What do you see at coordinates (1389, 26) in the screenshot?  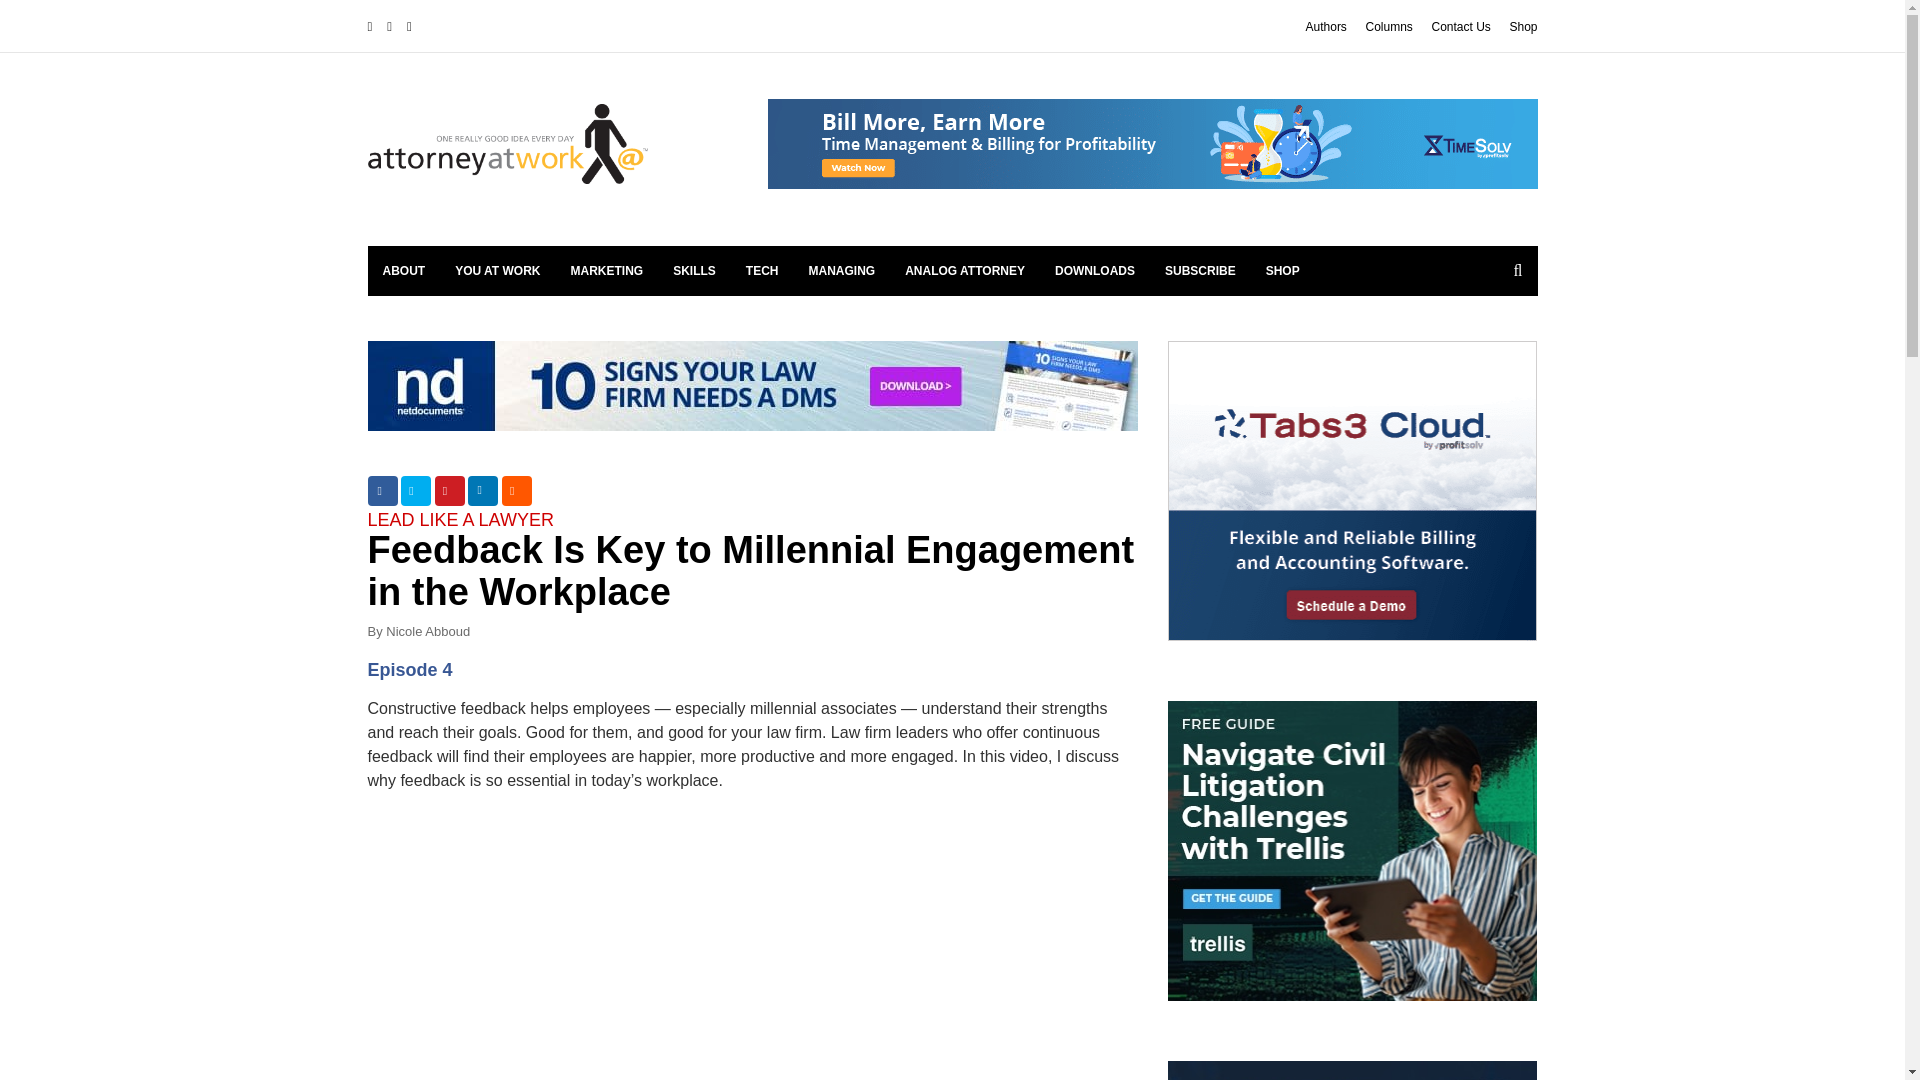 I see `Columns` at bounding box center [1389, 26].